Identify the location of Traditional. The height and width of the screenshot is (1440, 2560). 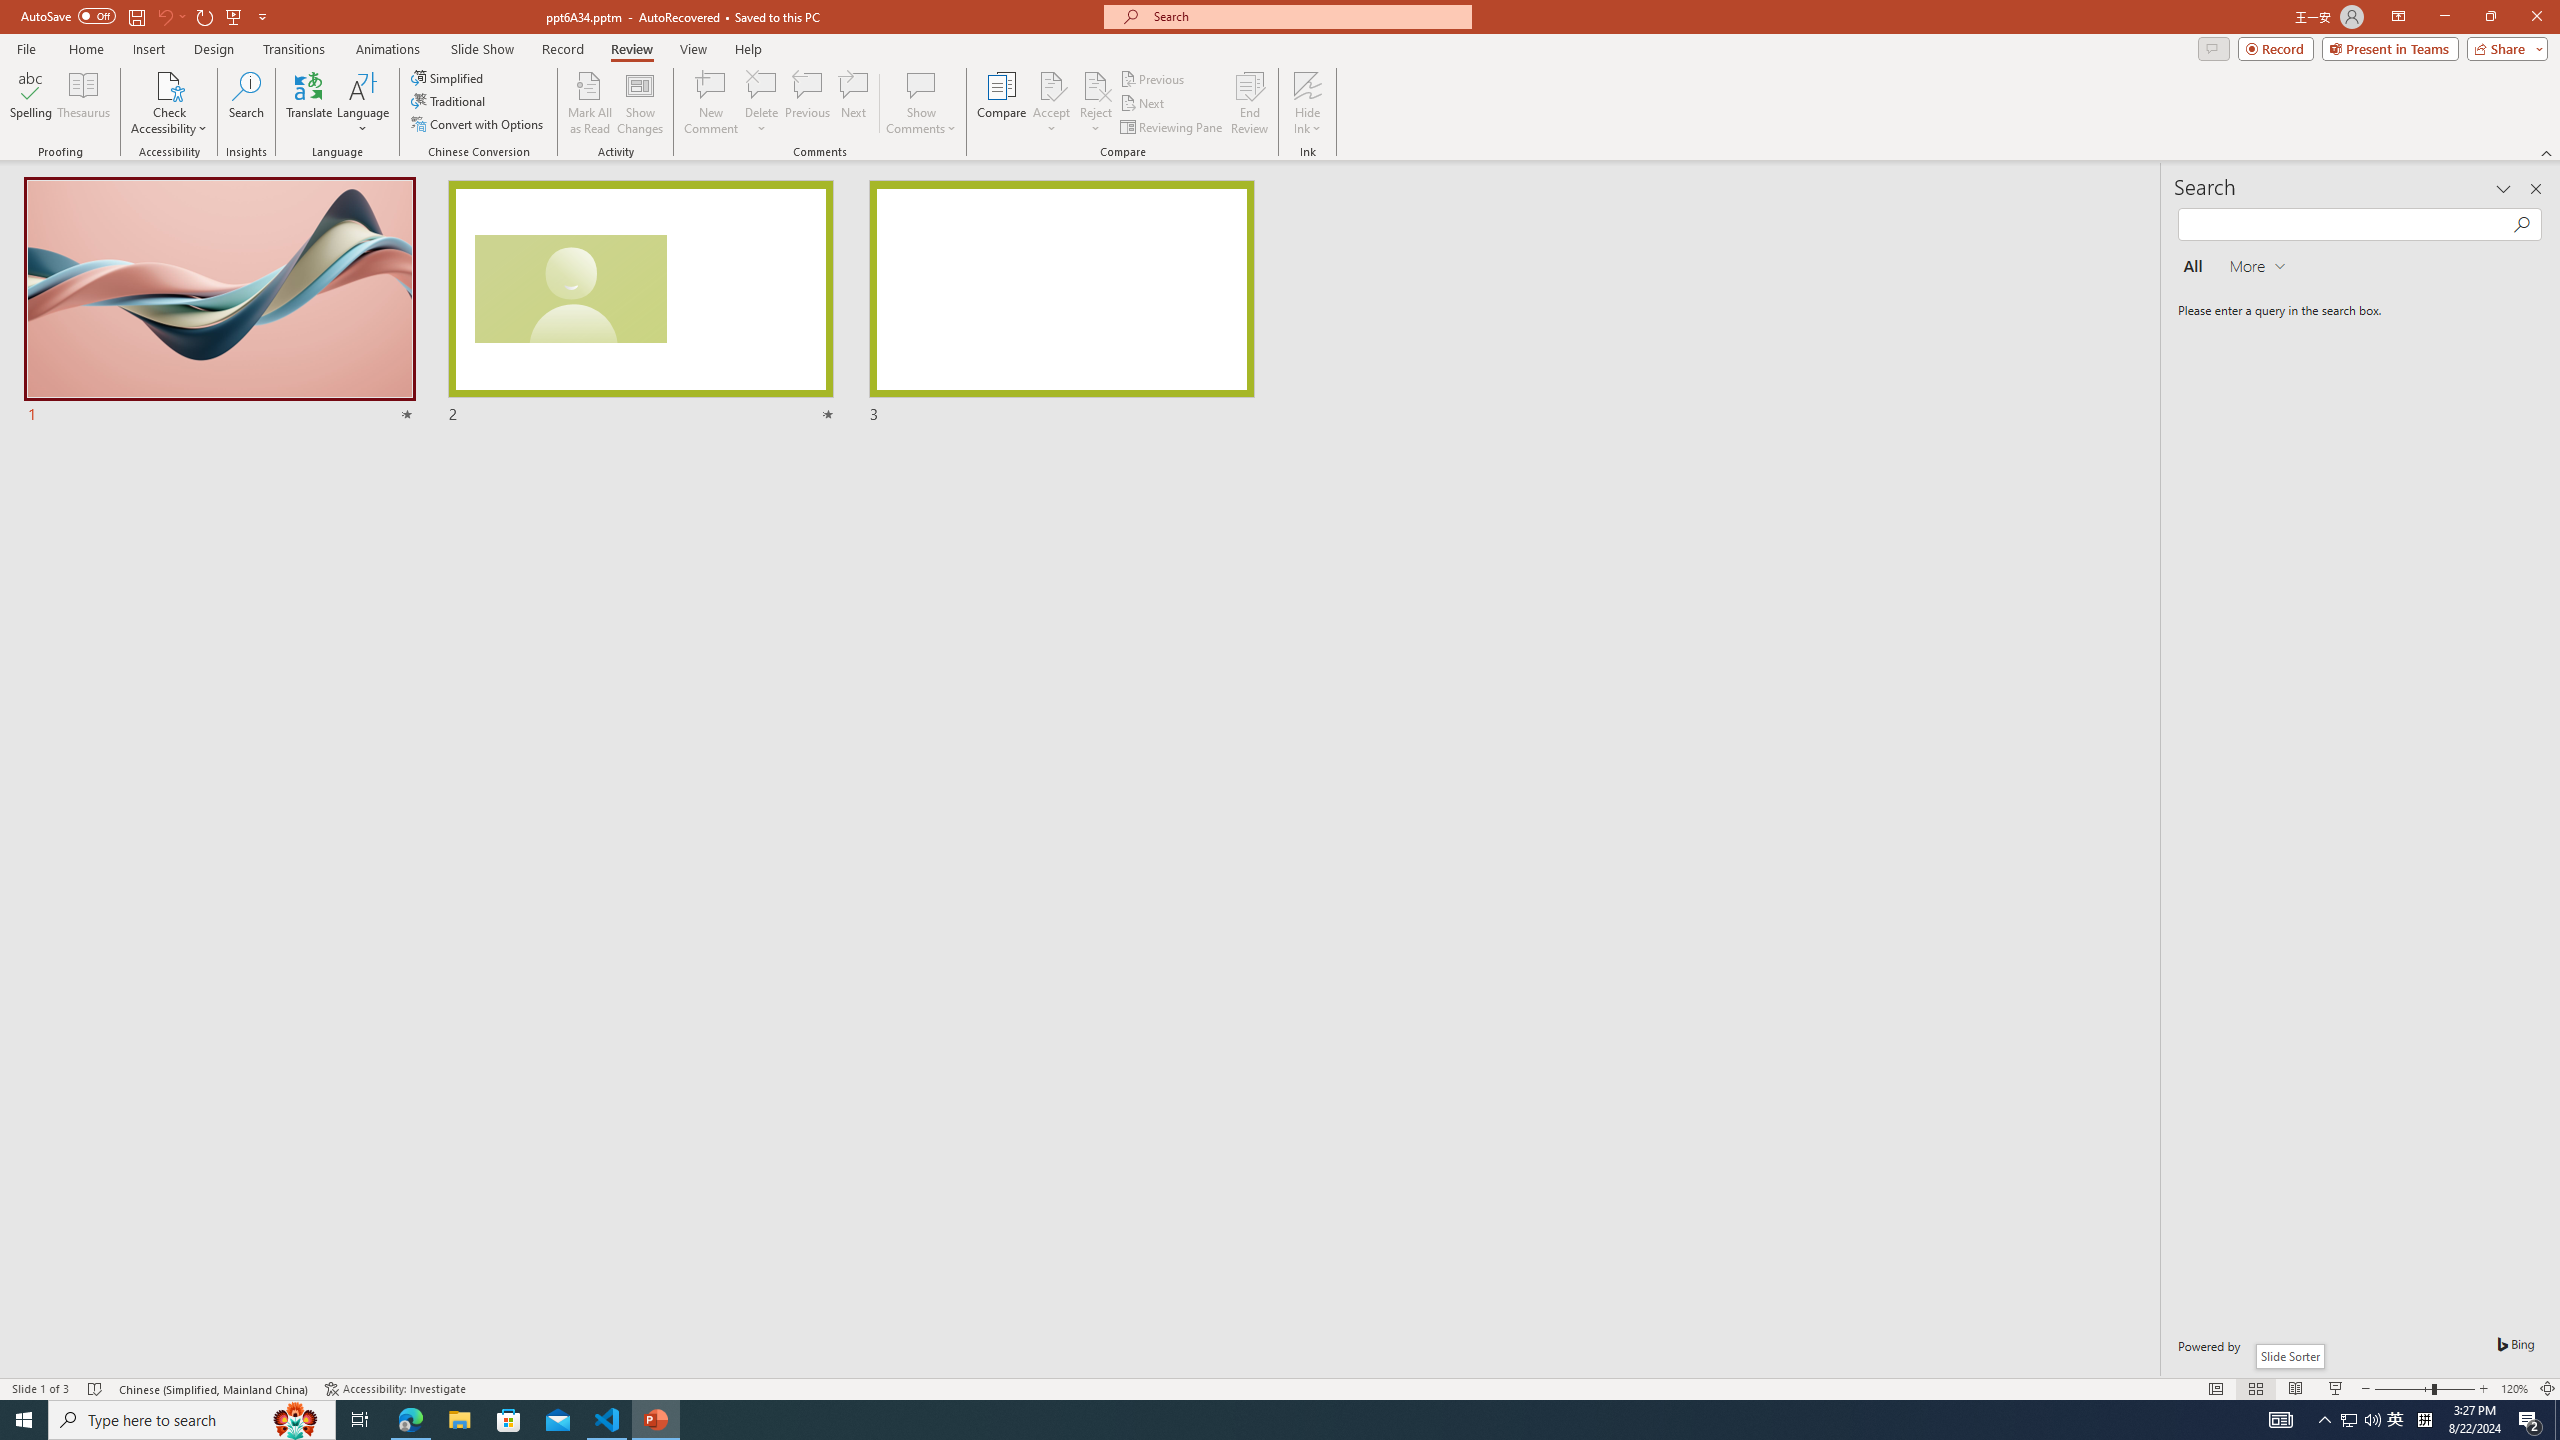
(449, 100).